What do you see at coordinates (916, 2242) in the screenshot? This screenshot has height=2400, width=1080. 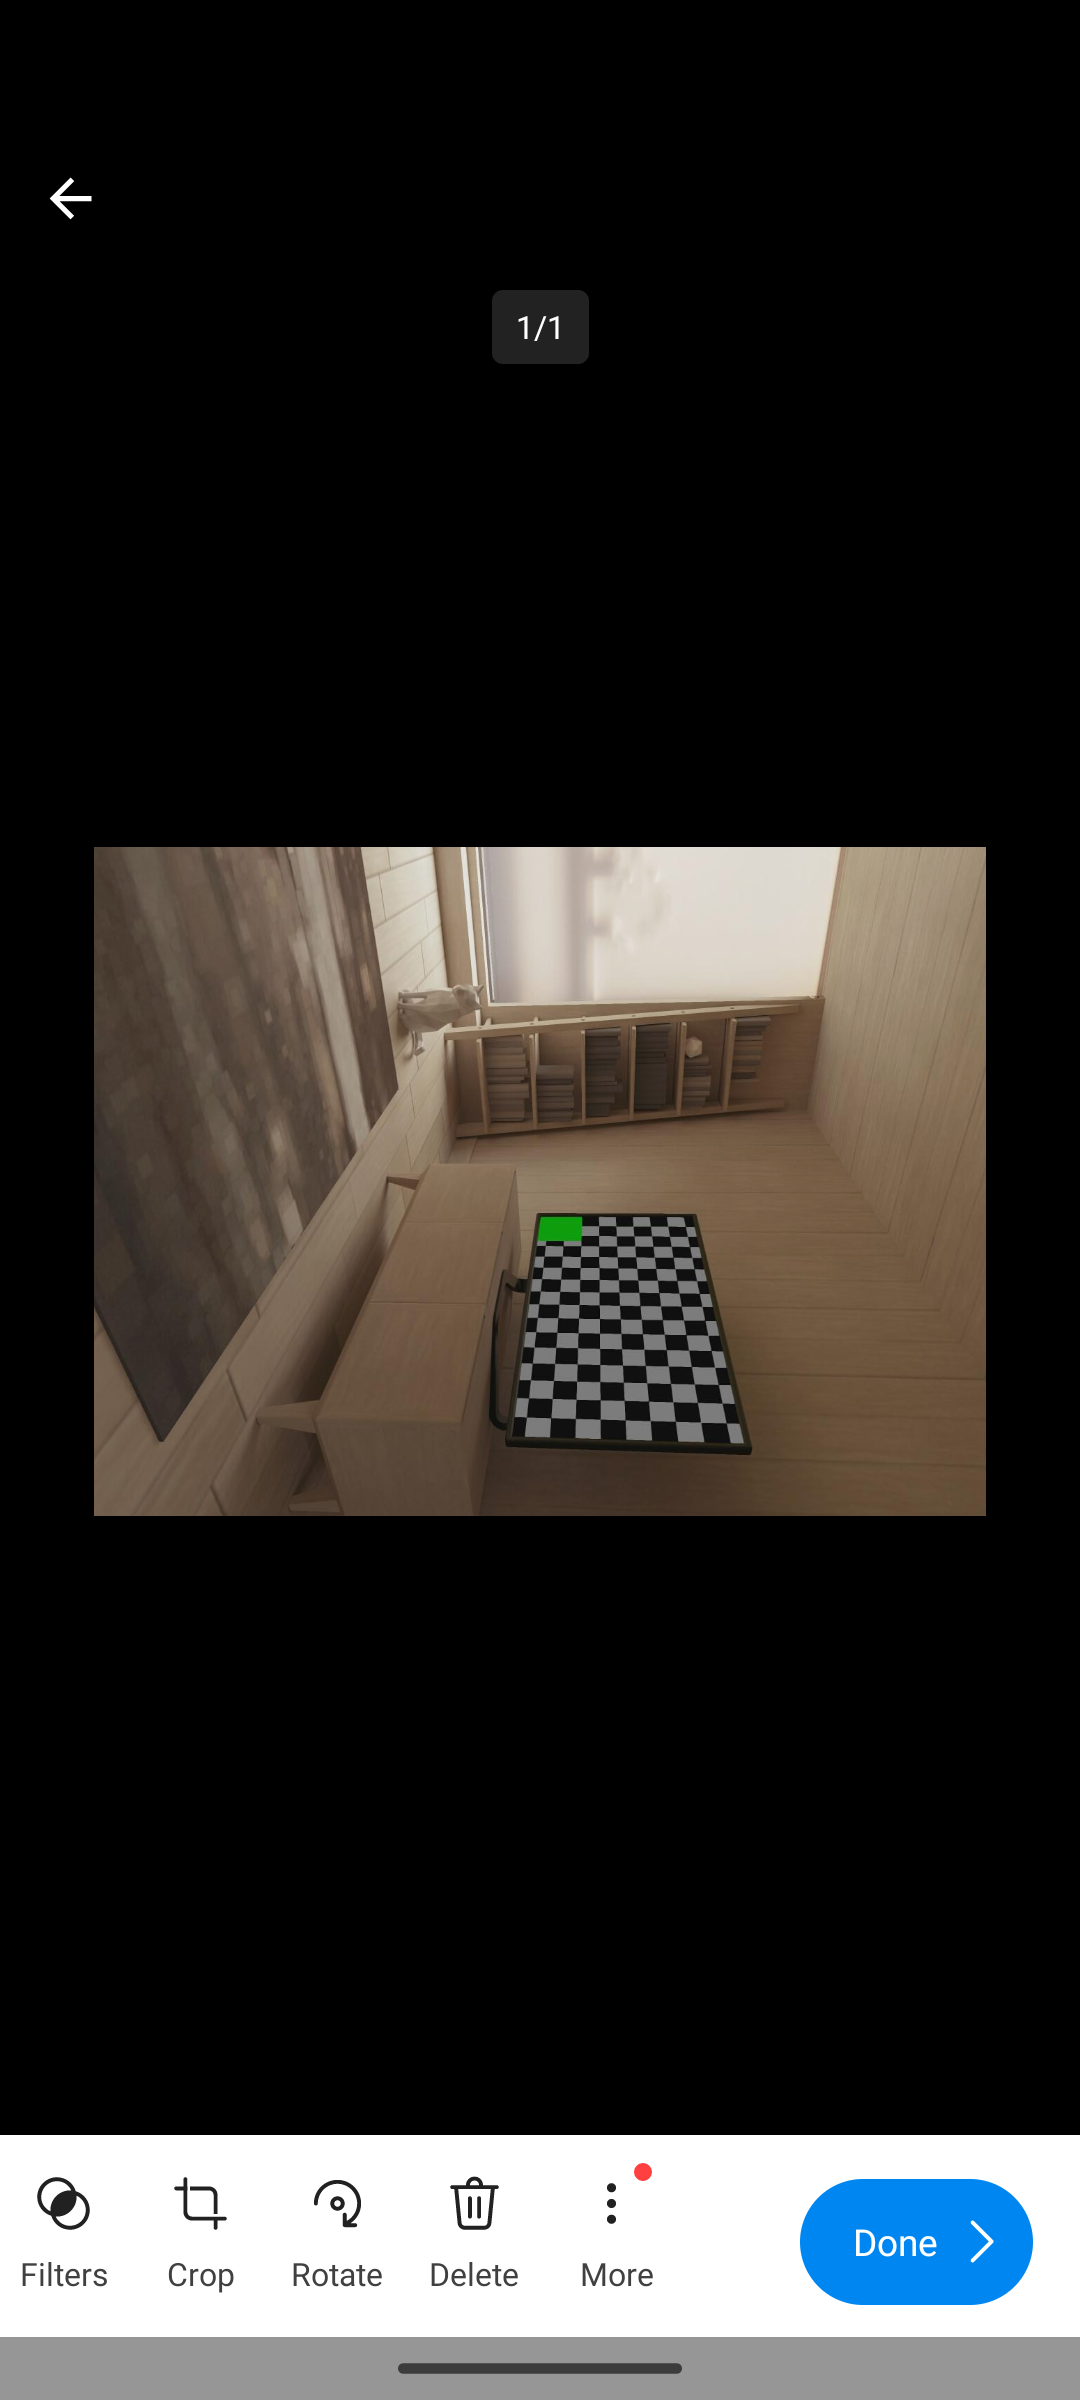 I see `Done` at bounding box center [916, 2242].